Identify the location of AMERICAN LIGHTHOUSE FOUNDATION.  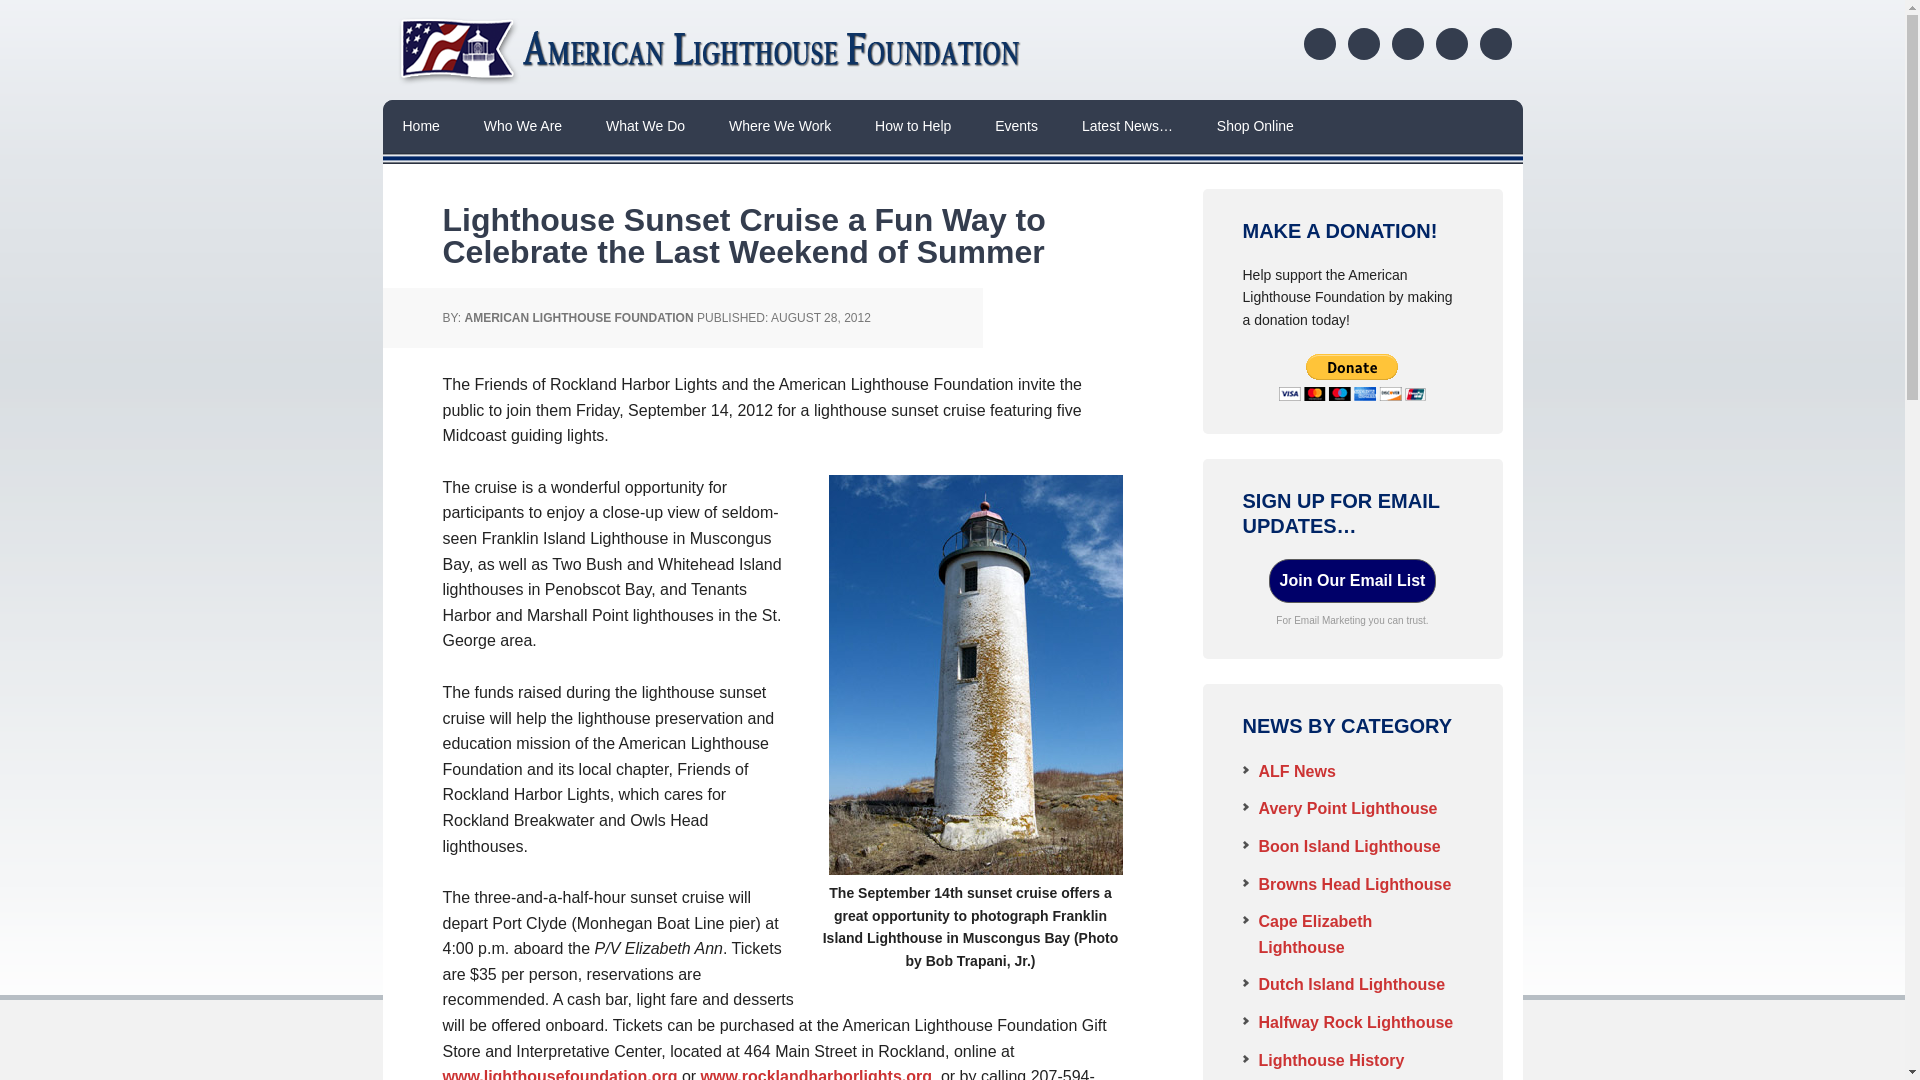
(578, 318).